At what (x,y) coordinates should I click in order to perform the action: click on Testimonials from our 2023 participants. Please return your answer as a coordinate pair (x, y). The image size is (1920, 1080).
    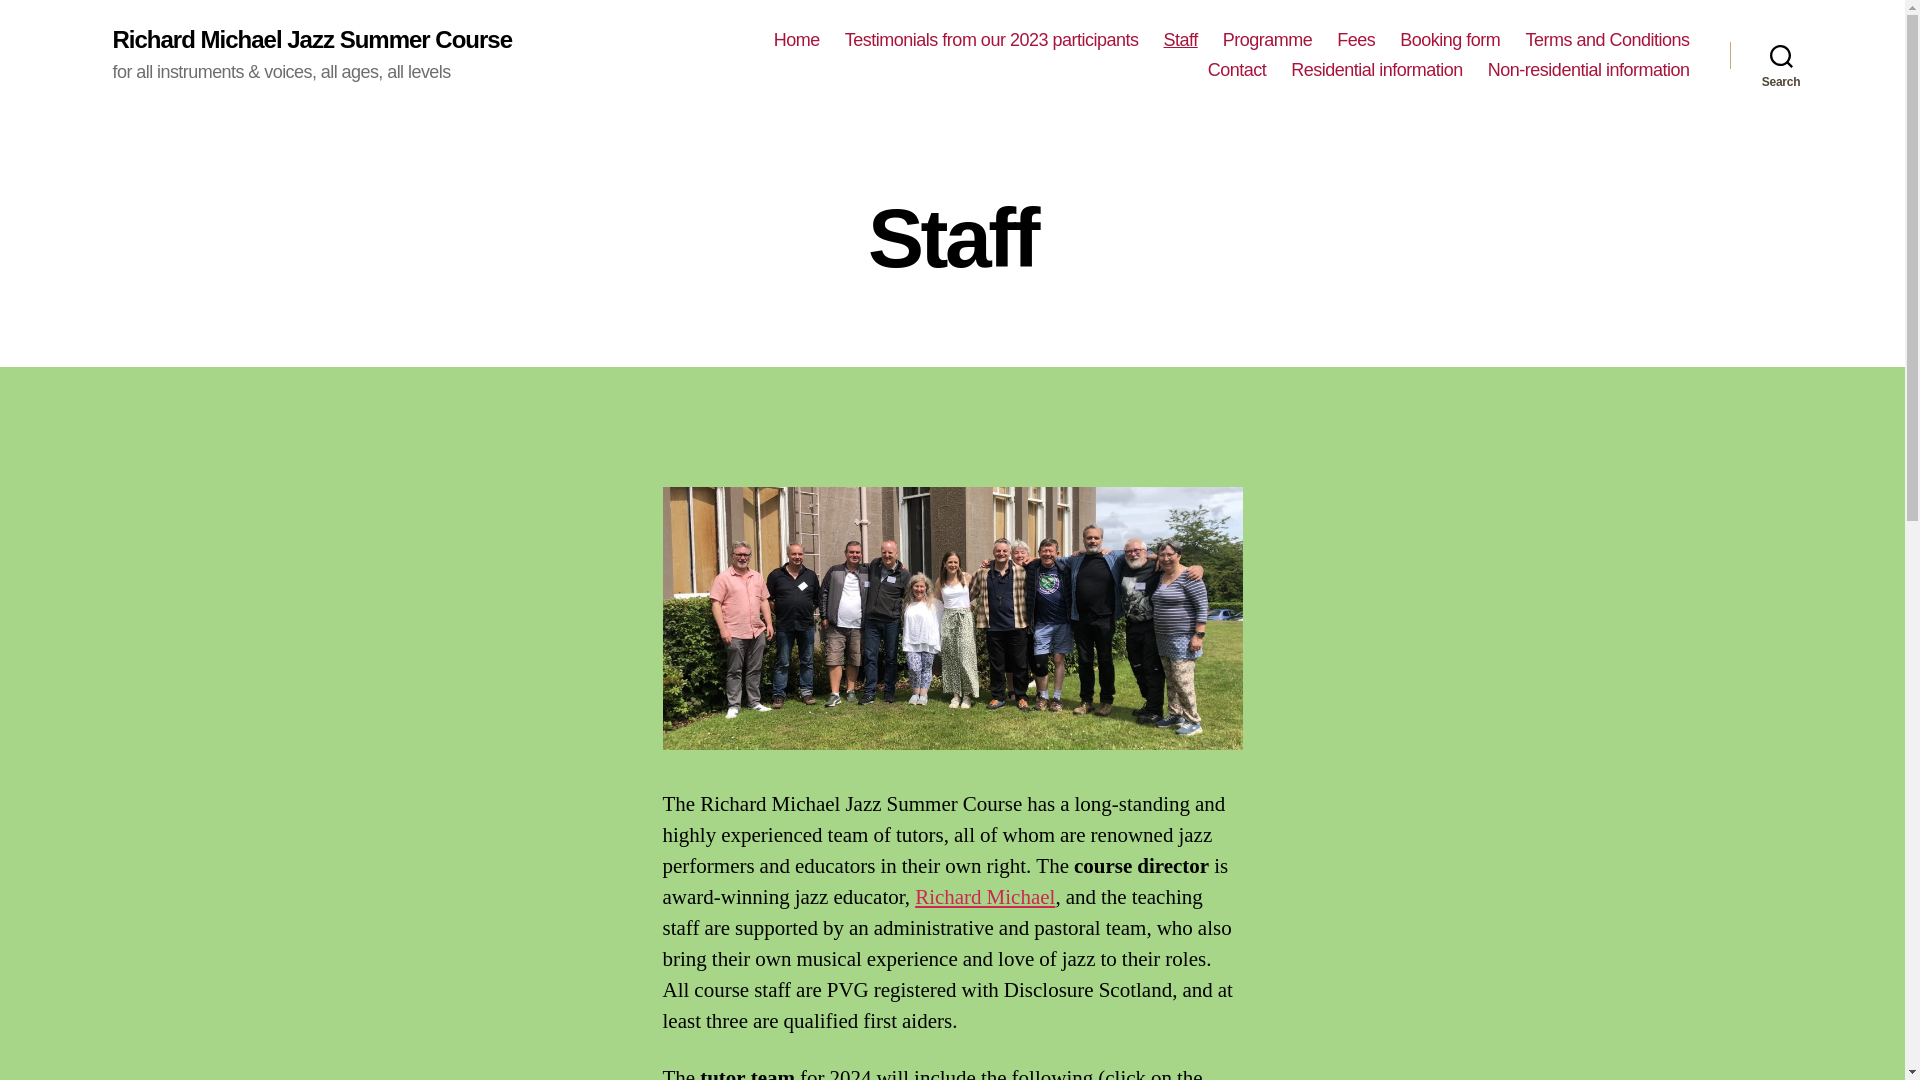
    Looking at the image, I should click on (991, 40).